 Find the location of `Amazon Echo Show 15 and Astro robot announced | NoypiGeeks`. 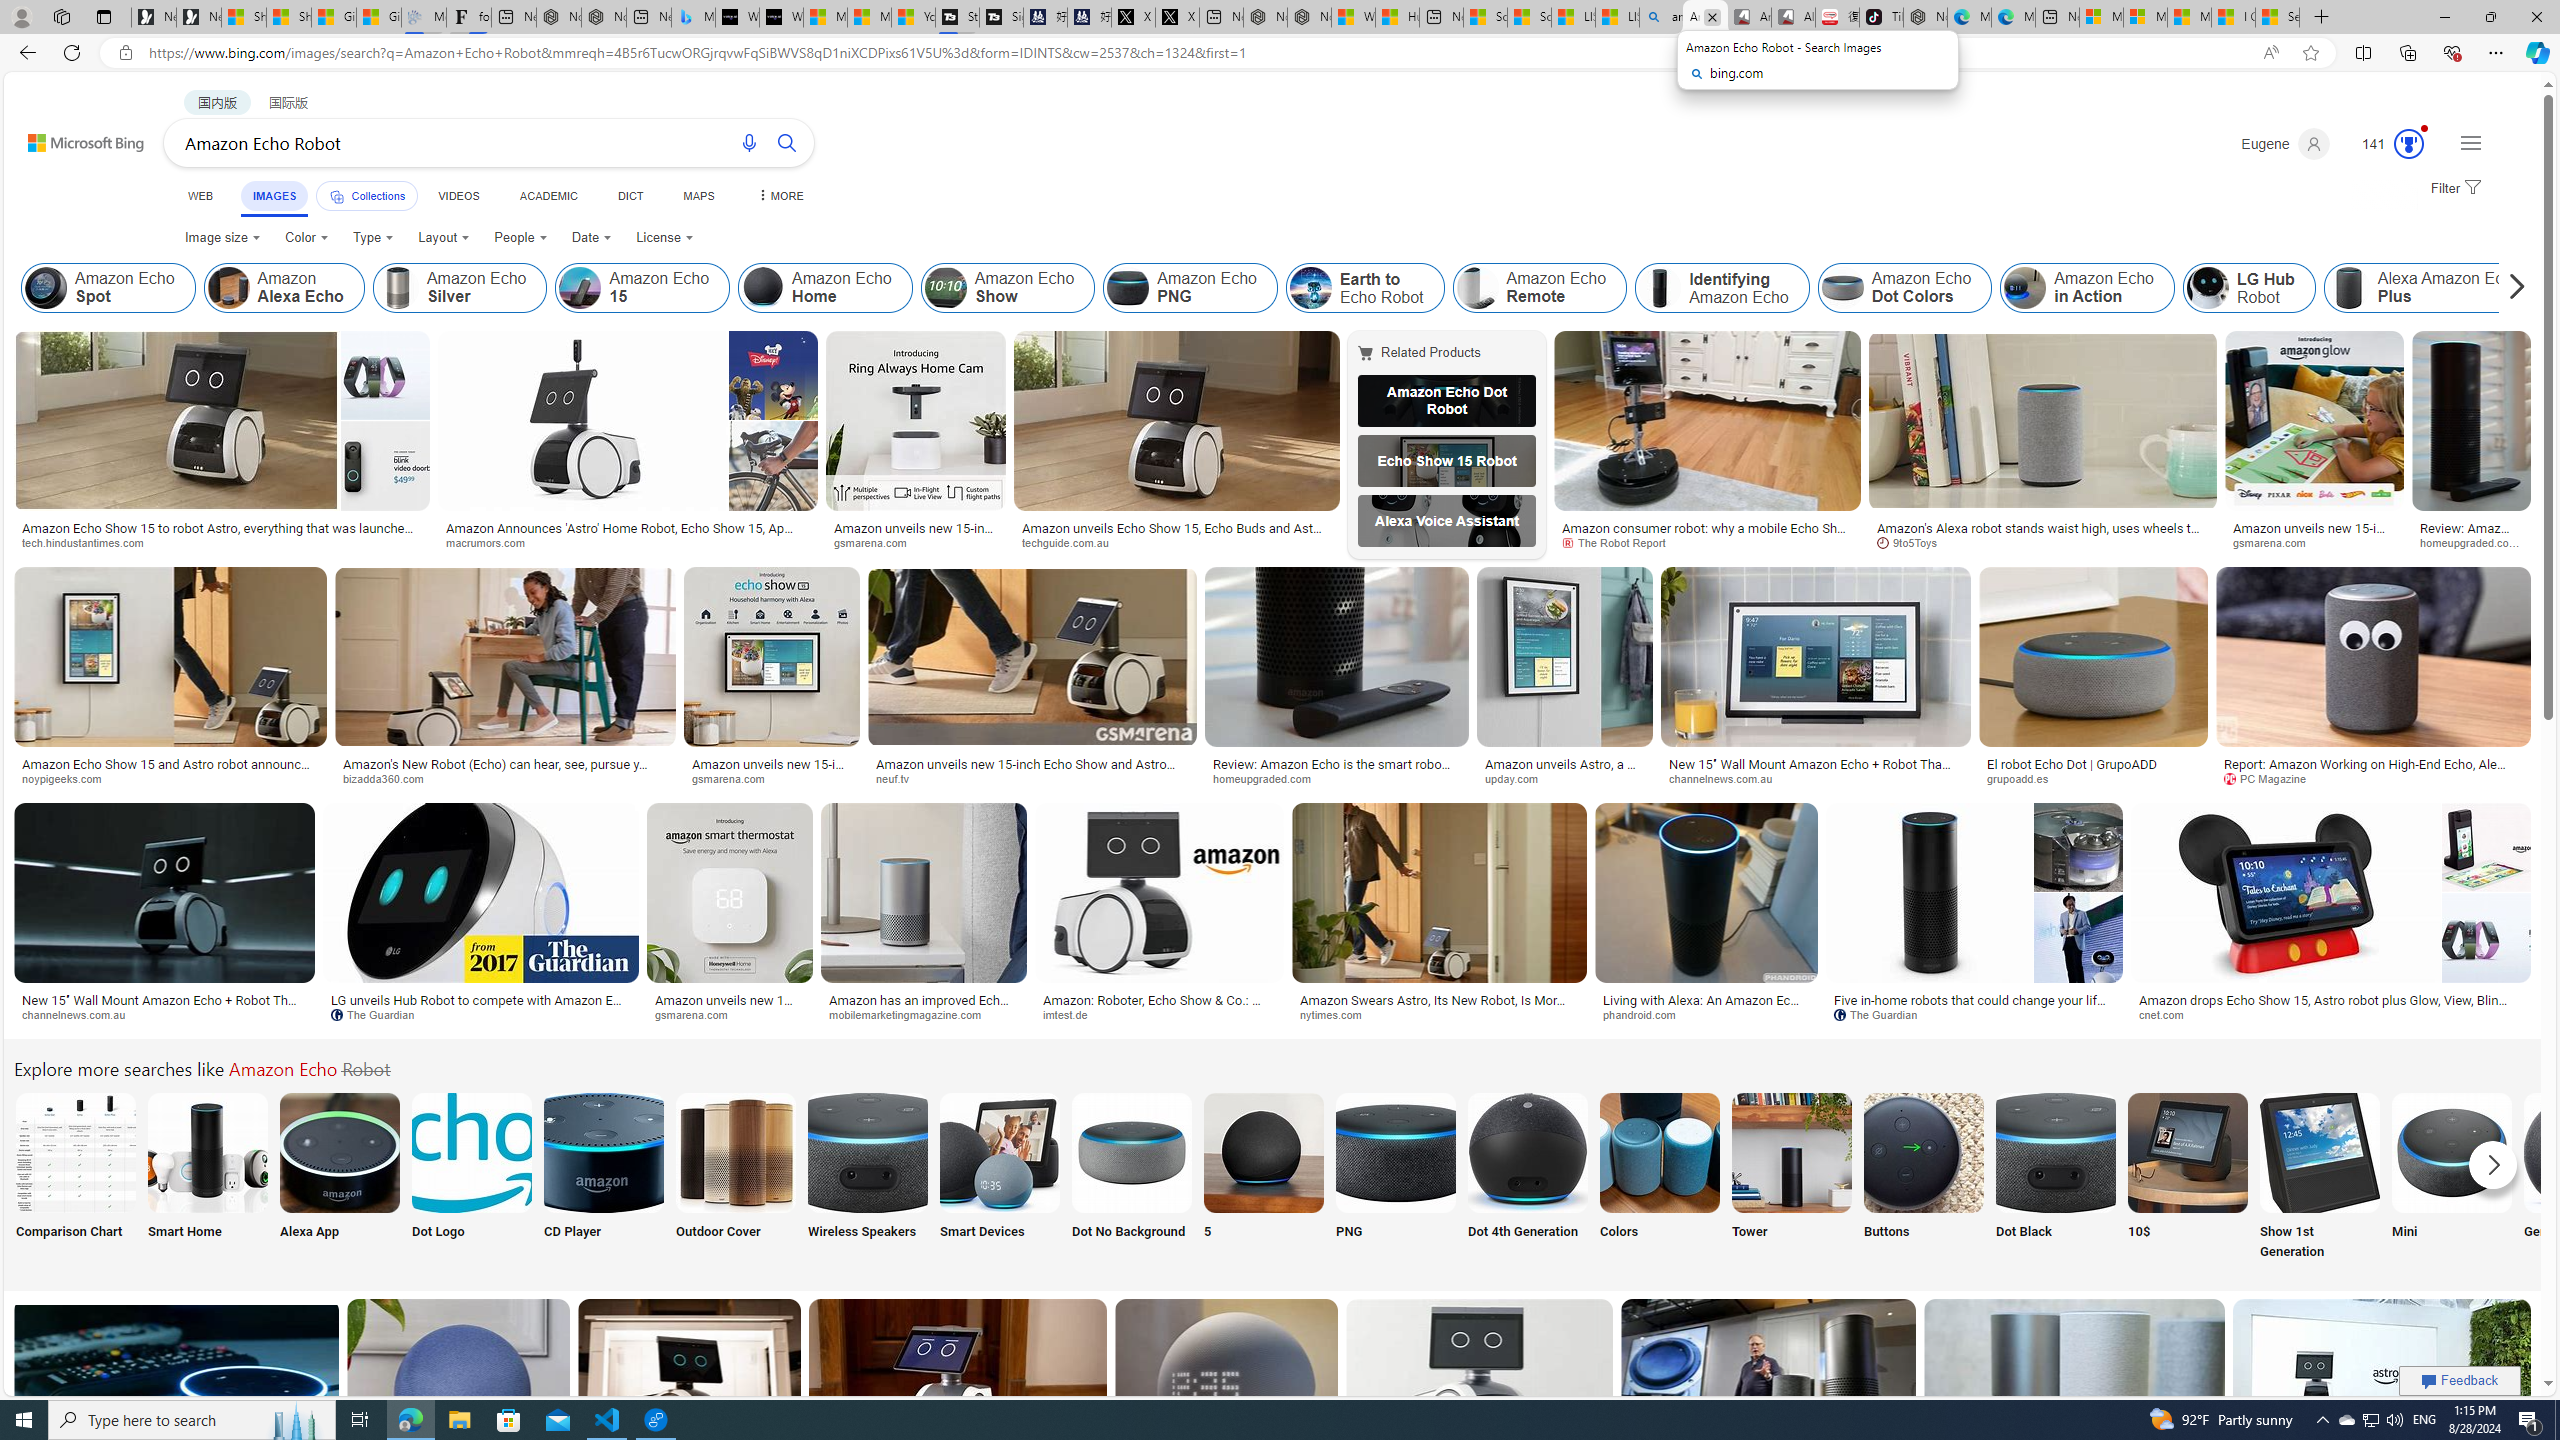

Amazon Echo Show 15 and Astro robot announced | NoypiGeeks is located at coordinates (170, 770).